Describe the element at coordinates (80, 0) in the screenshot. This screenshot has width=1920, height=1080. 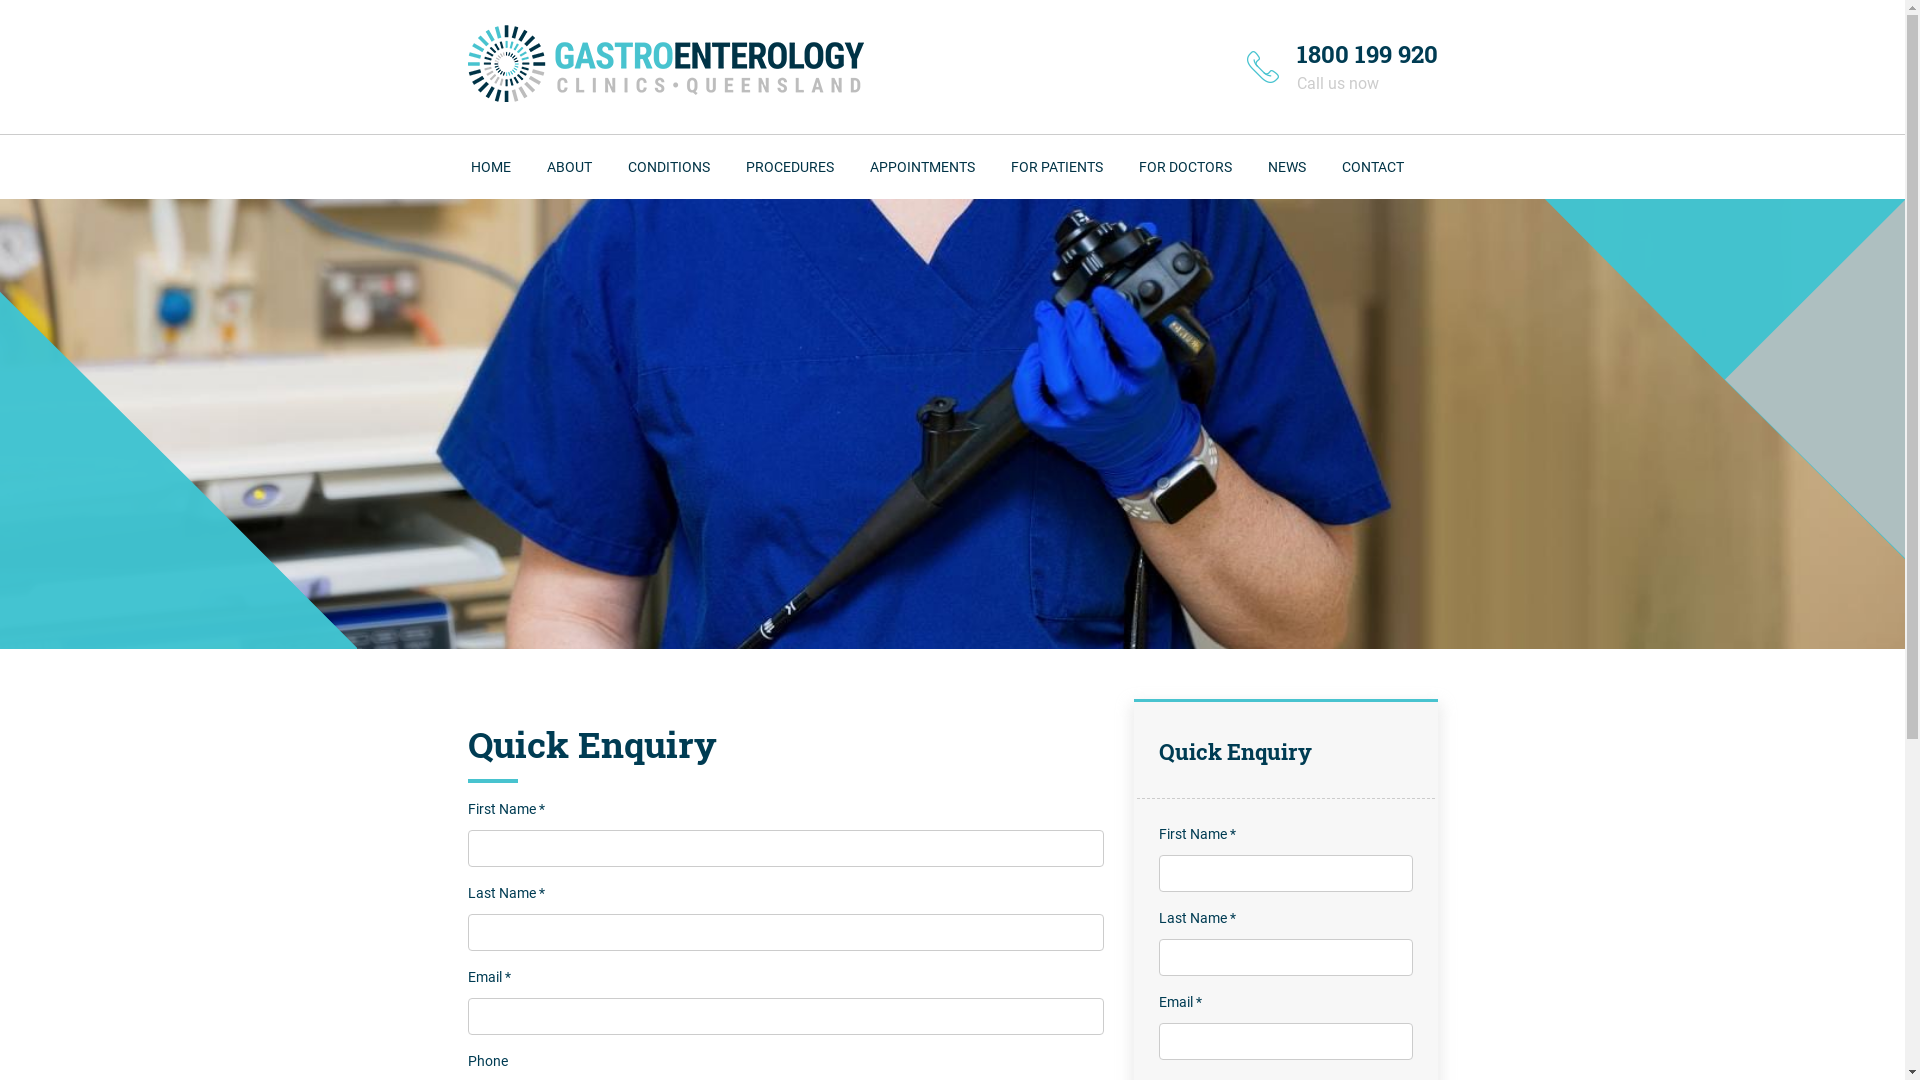
I see `Skip to main content` at that location.